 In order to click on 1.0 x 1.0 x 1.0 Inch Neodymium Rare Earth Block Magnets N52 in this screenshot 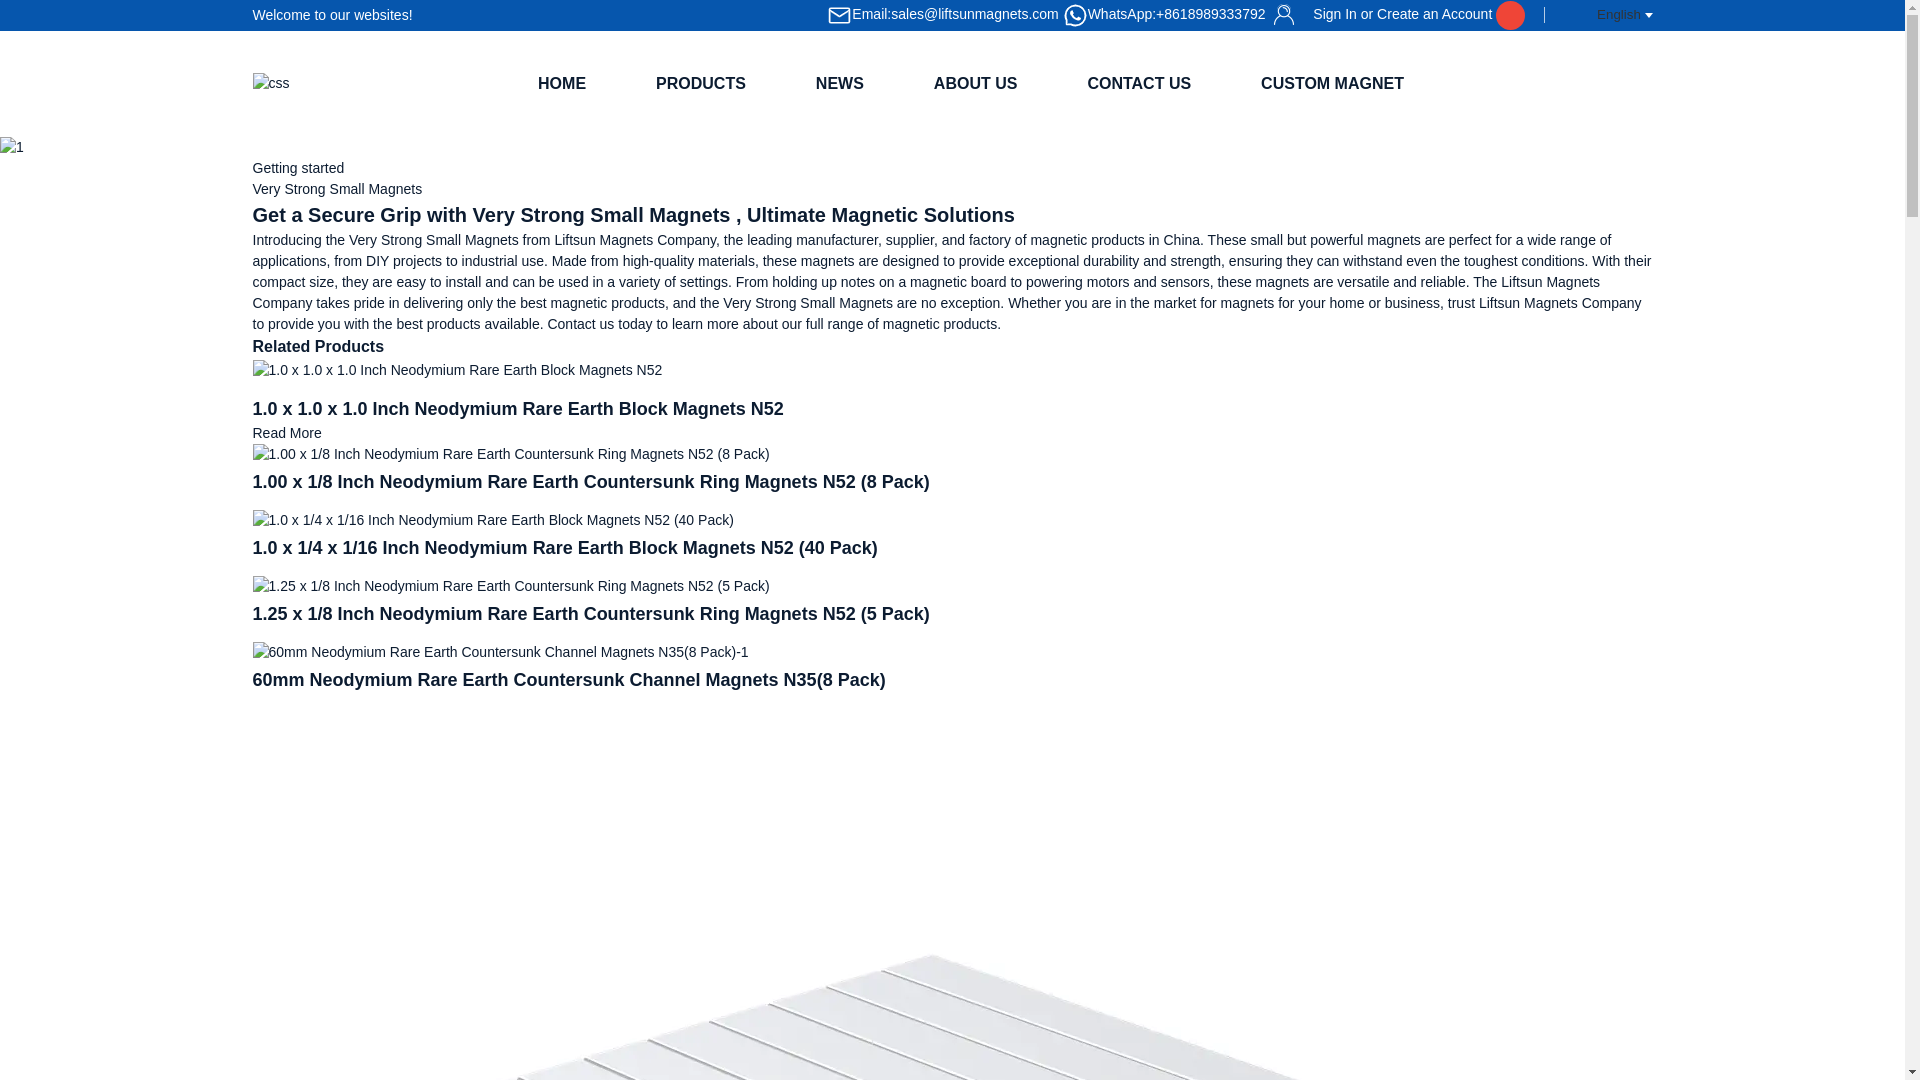, I will do `click(517, 408)`.